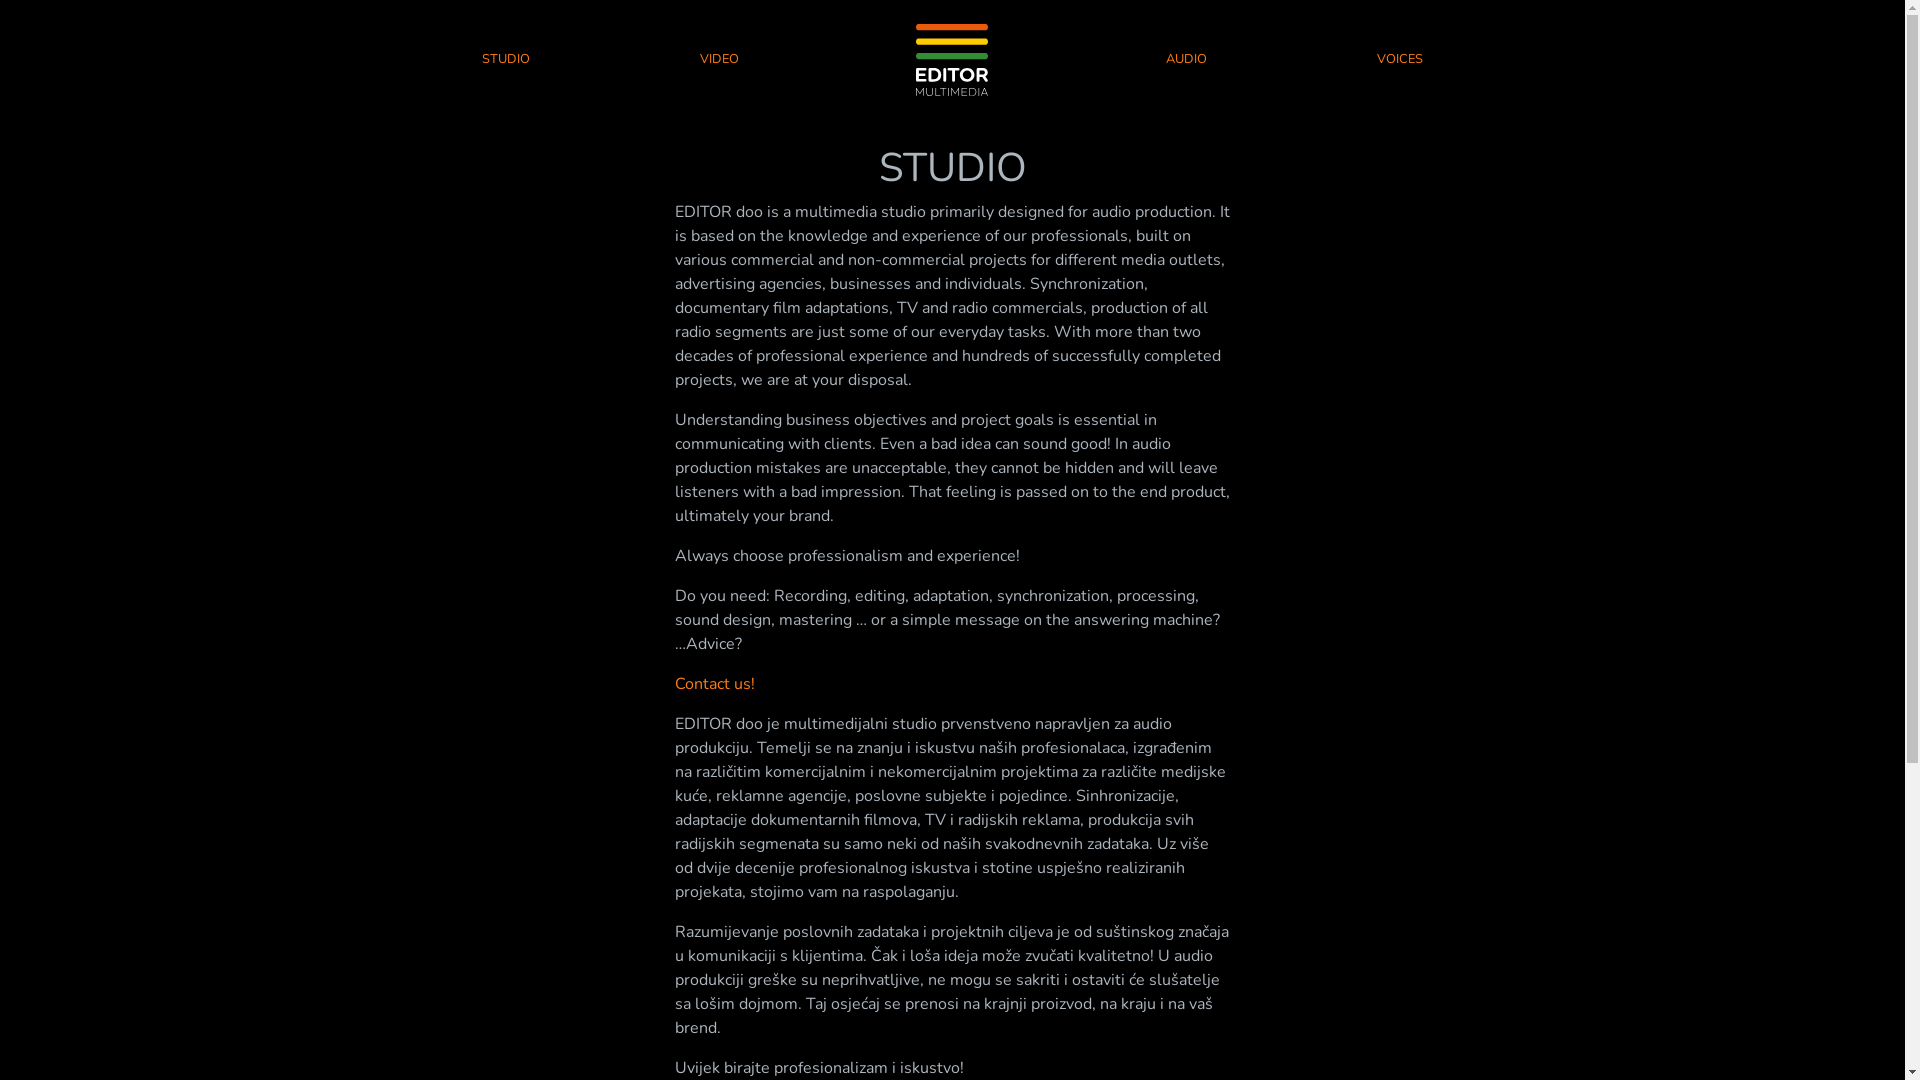 The height and width of the screenshot is (1080, 1920). What do you see at coordinates (720, 60) in the screenshot?
I see `VIDEO` at bounding box center [720, 60].